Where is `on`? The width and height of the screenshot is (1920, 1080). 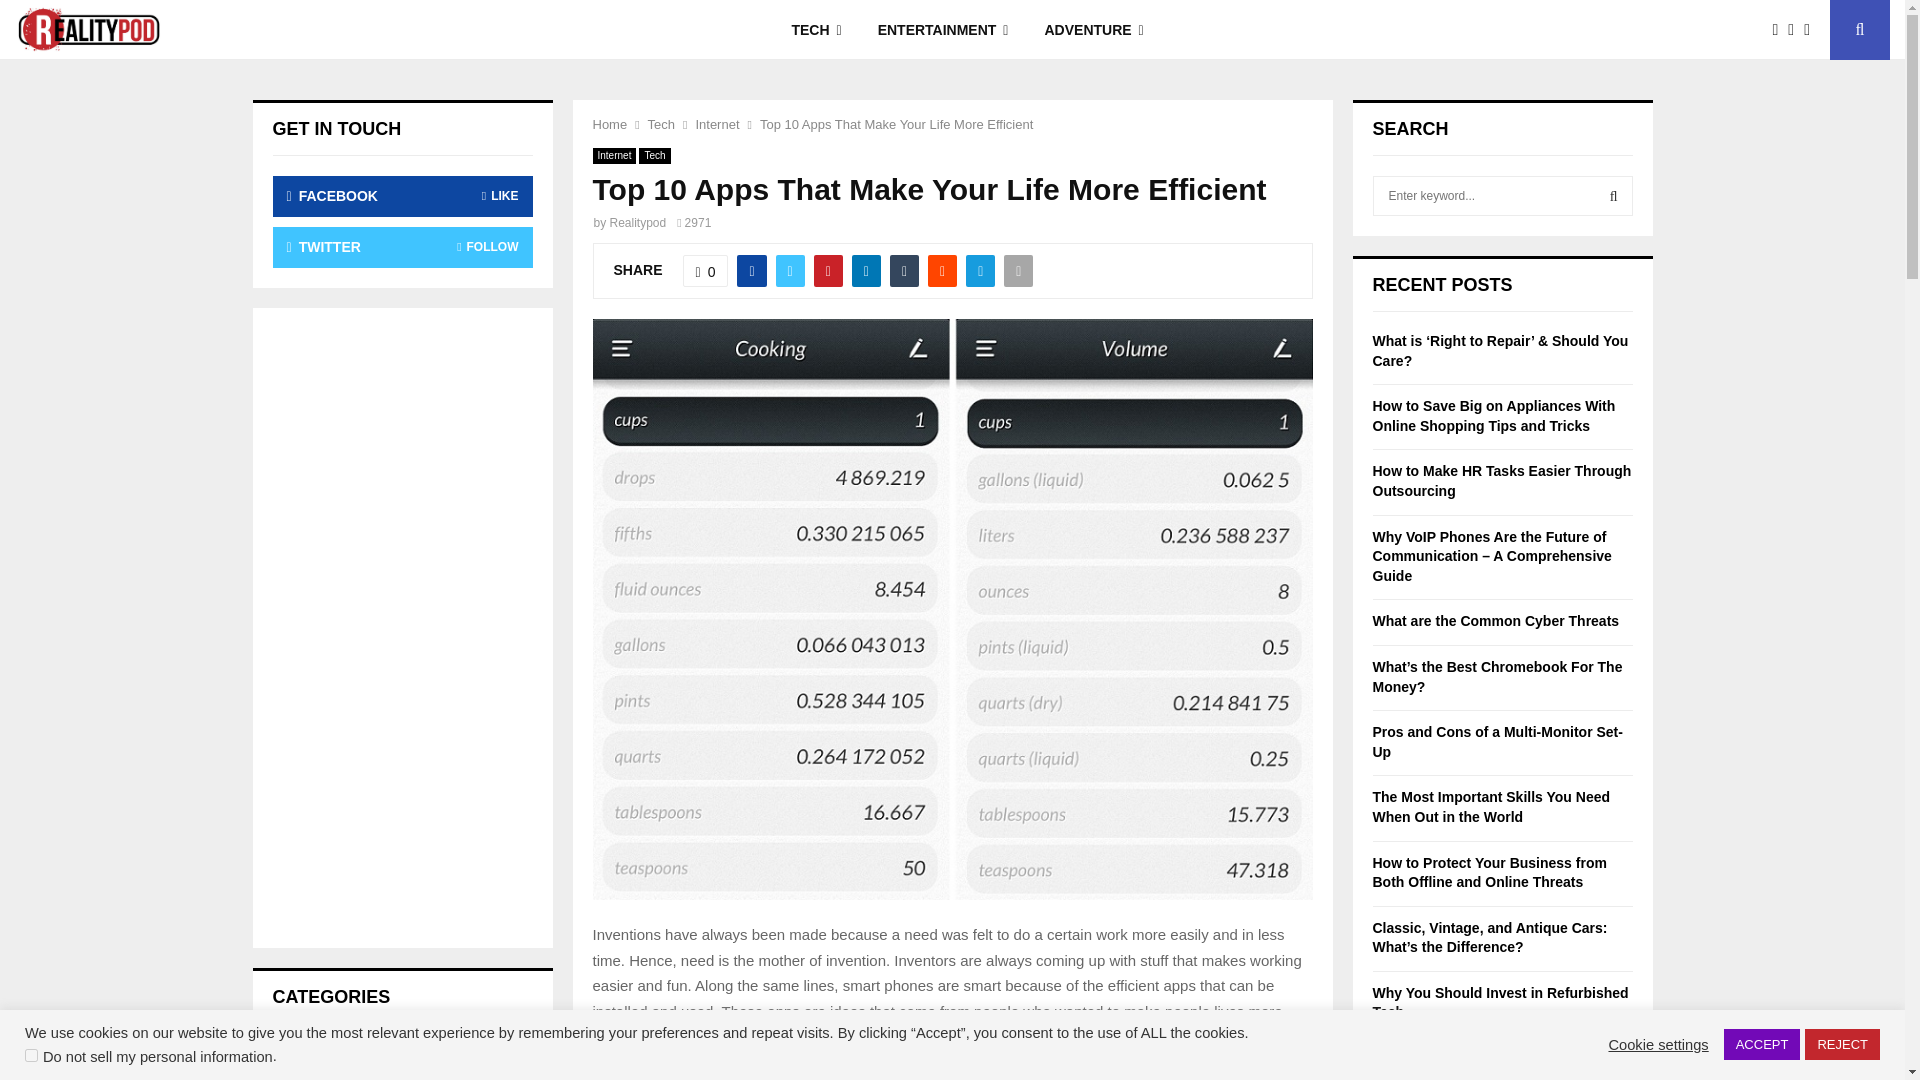
on is located at coordinates (31, 1054).